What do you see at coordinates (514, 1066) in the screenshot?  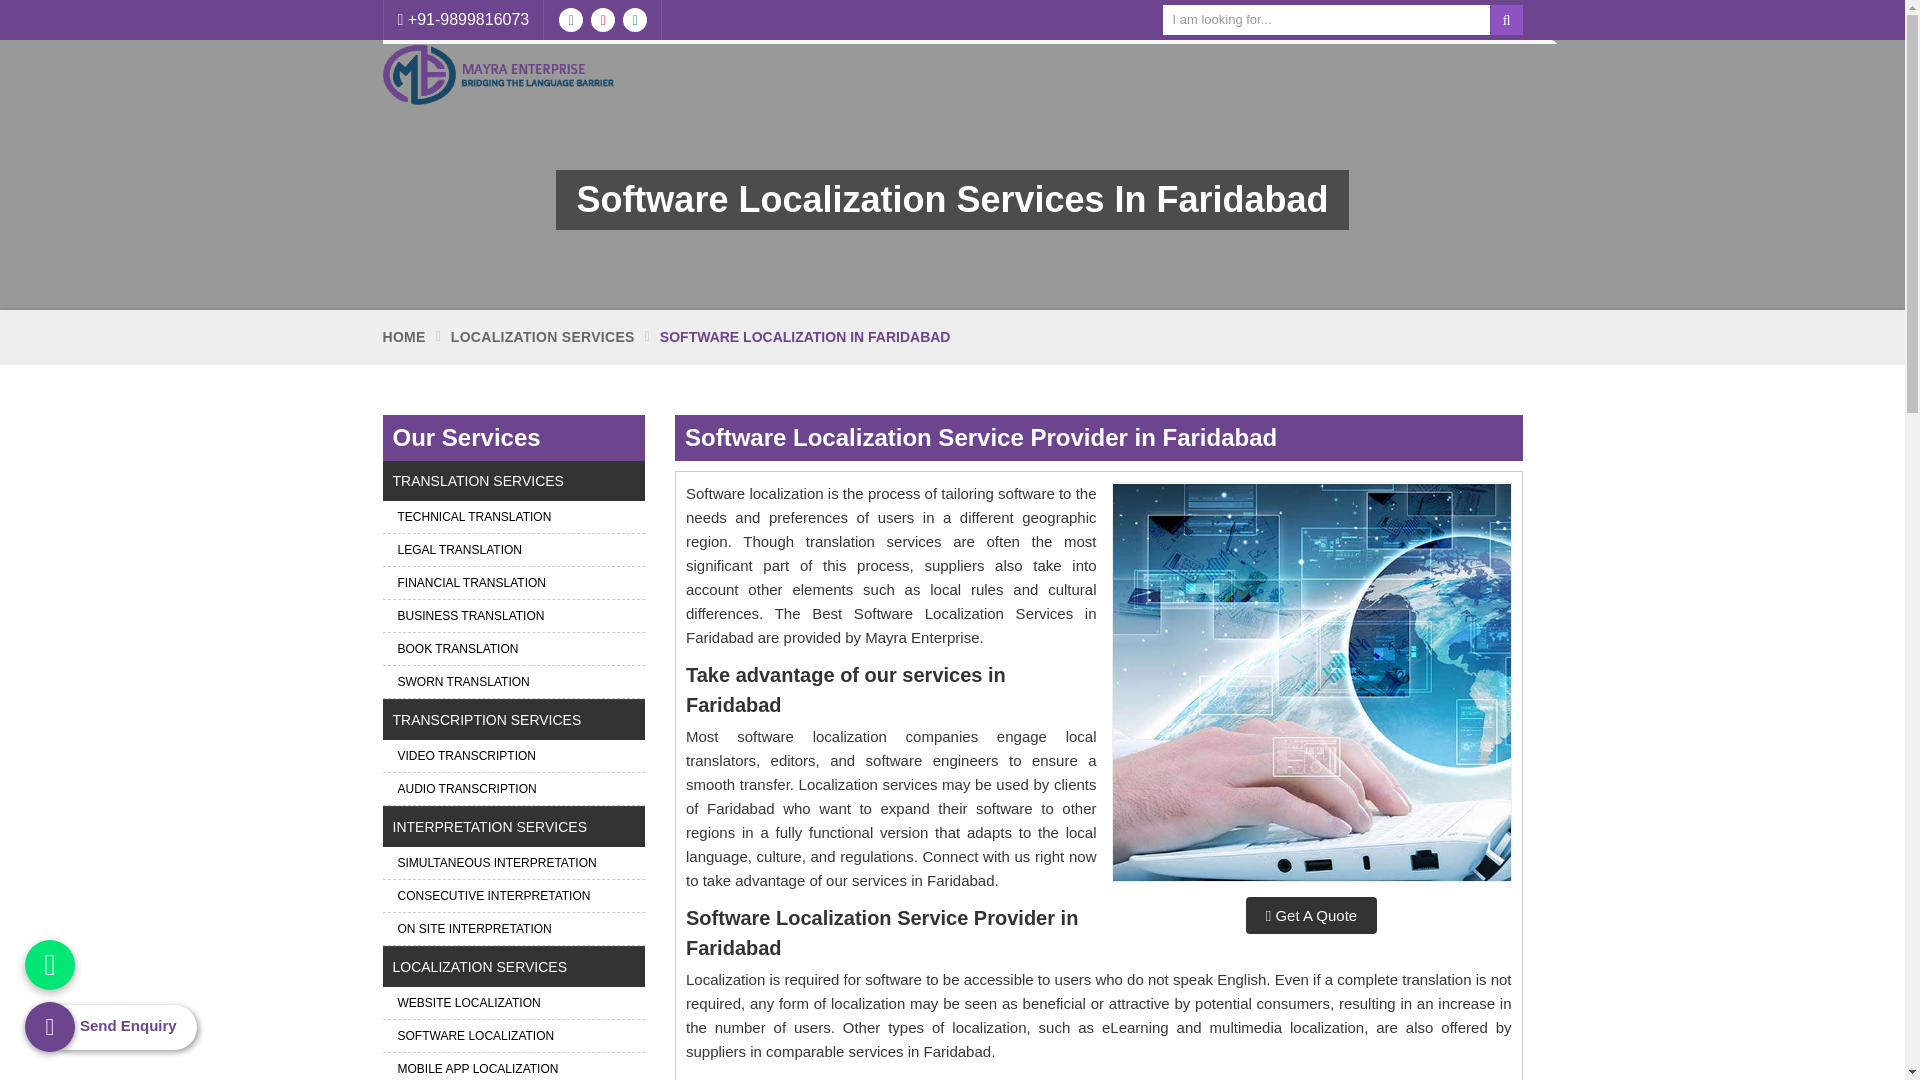 I see `MOBILE APP LOCALIZATION` at bounding box center [514, 1066].